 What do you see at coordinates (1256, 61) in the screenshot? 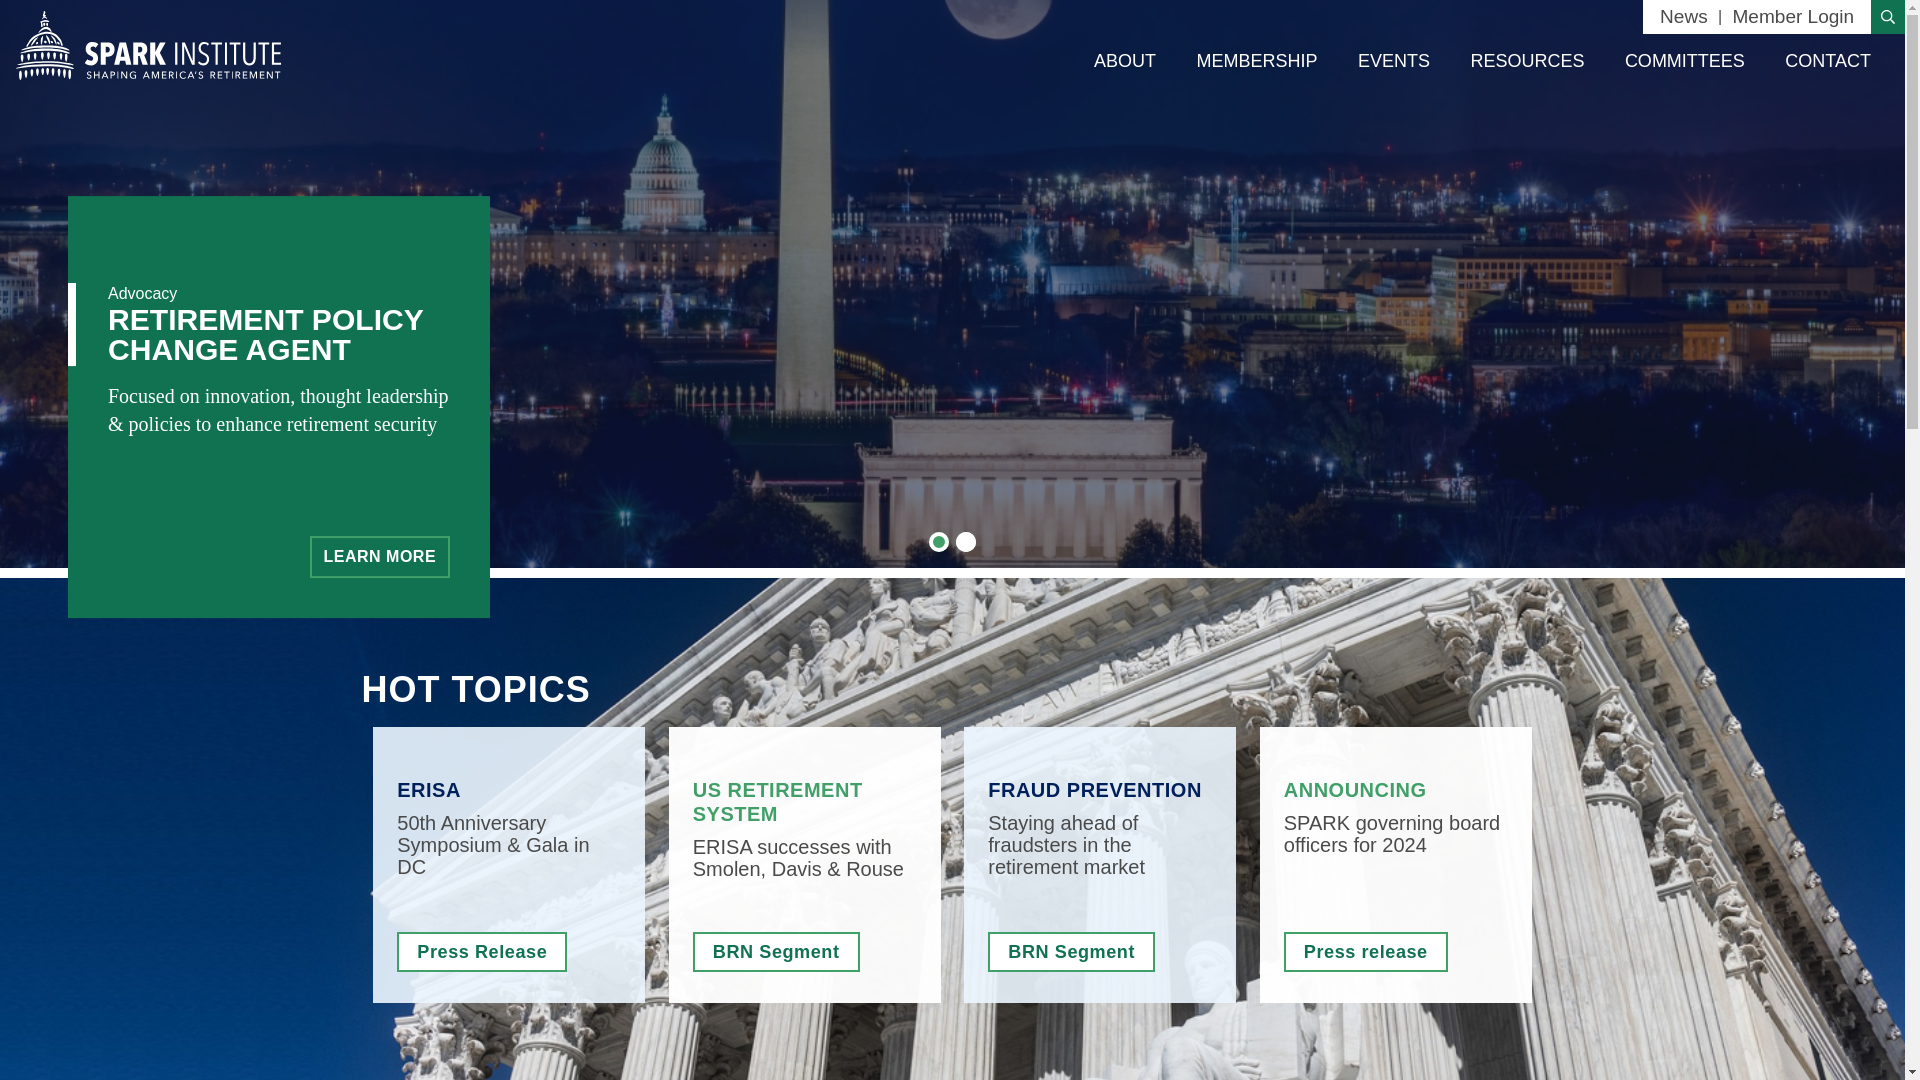
I see `MEMBERSHIP` at bounding box center [1256, 61].